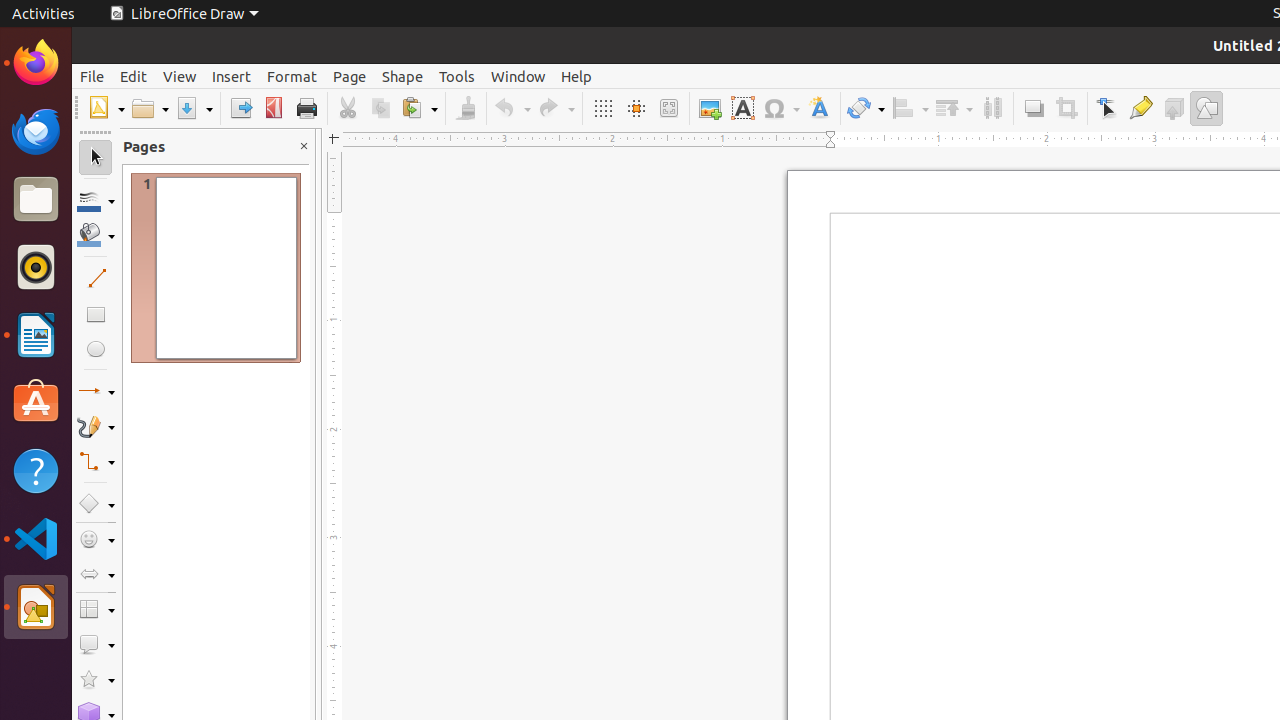 This screenshot has height=720, width=1280. I want to click on Thunderbird Mail, so click(36, 131).